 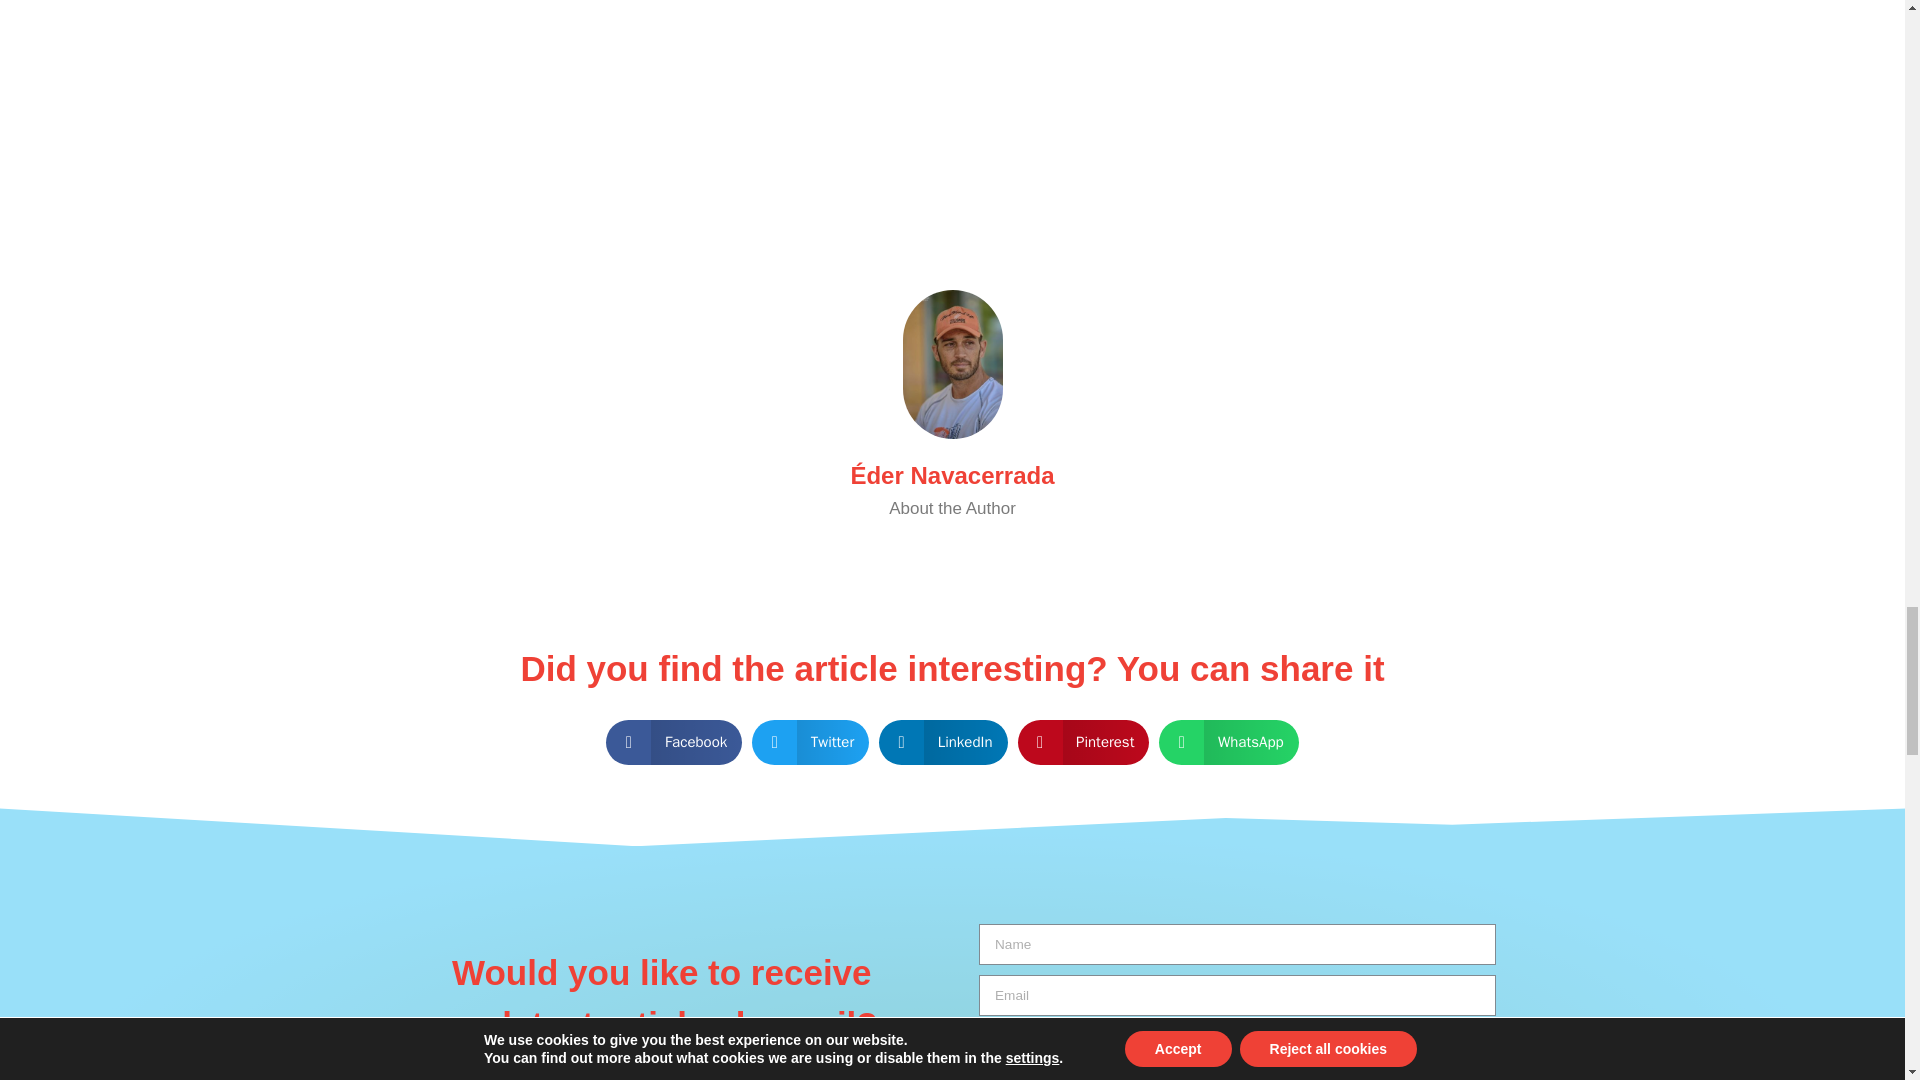 I want to click on Data Protection Policy, so click(x=1190, y=1039).